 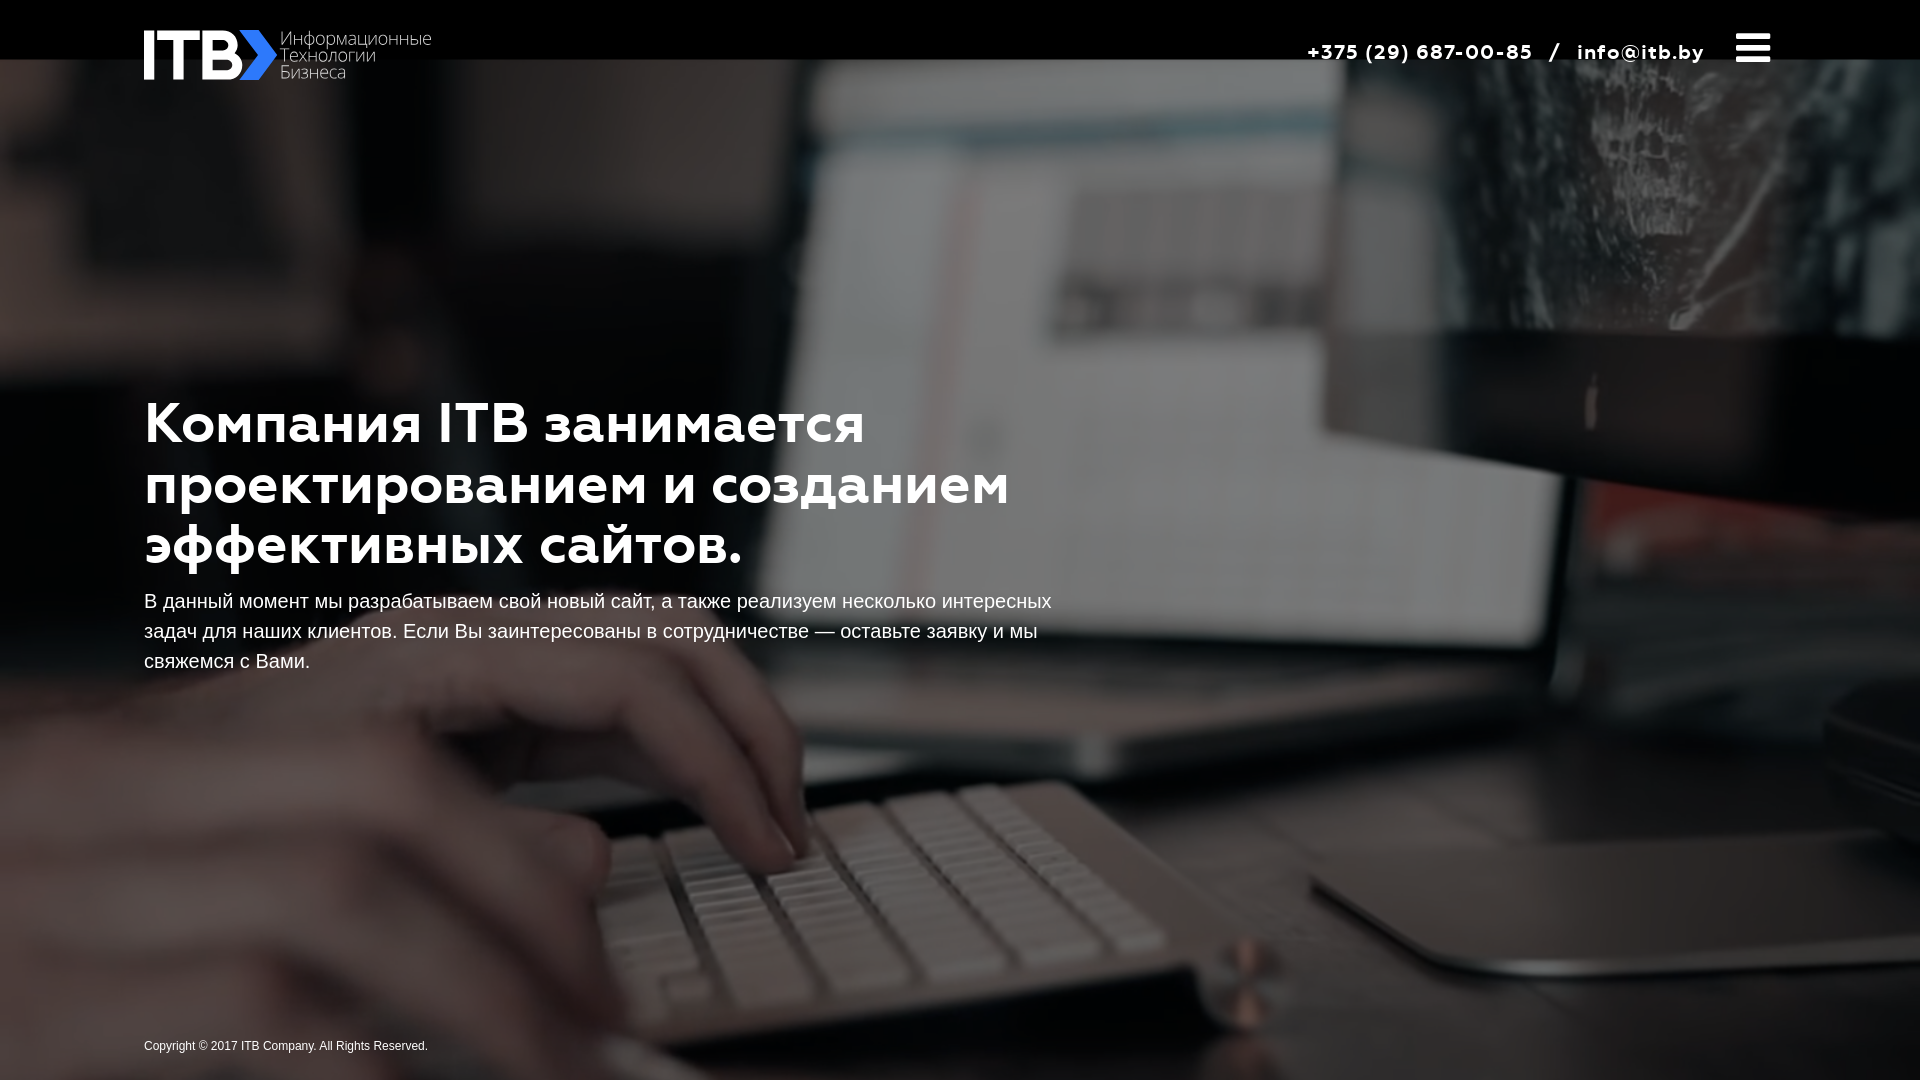 What do you see at coordinates (1420, 52) in the screenshot?
I see `+375 (29) 687-00-85` at bounding box center [1420, 52].